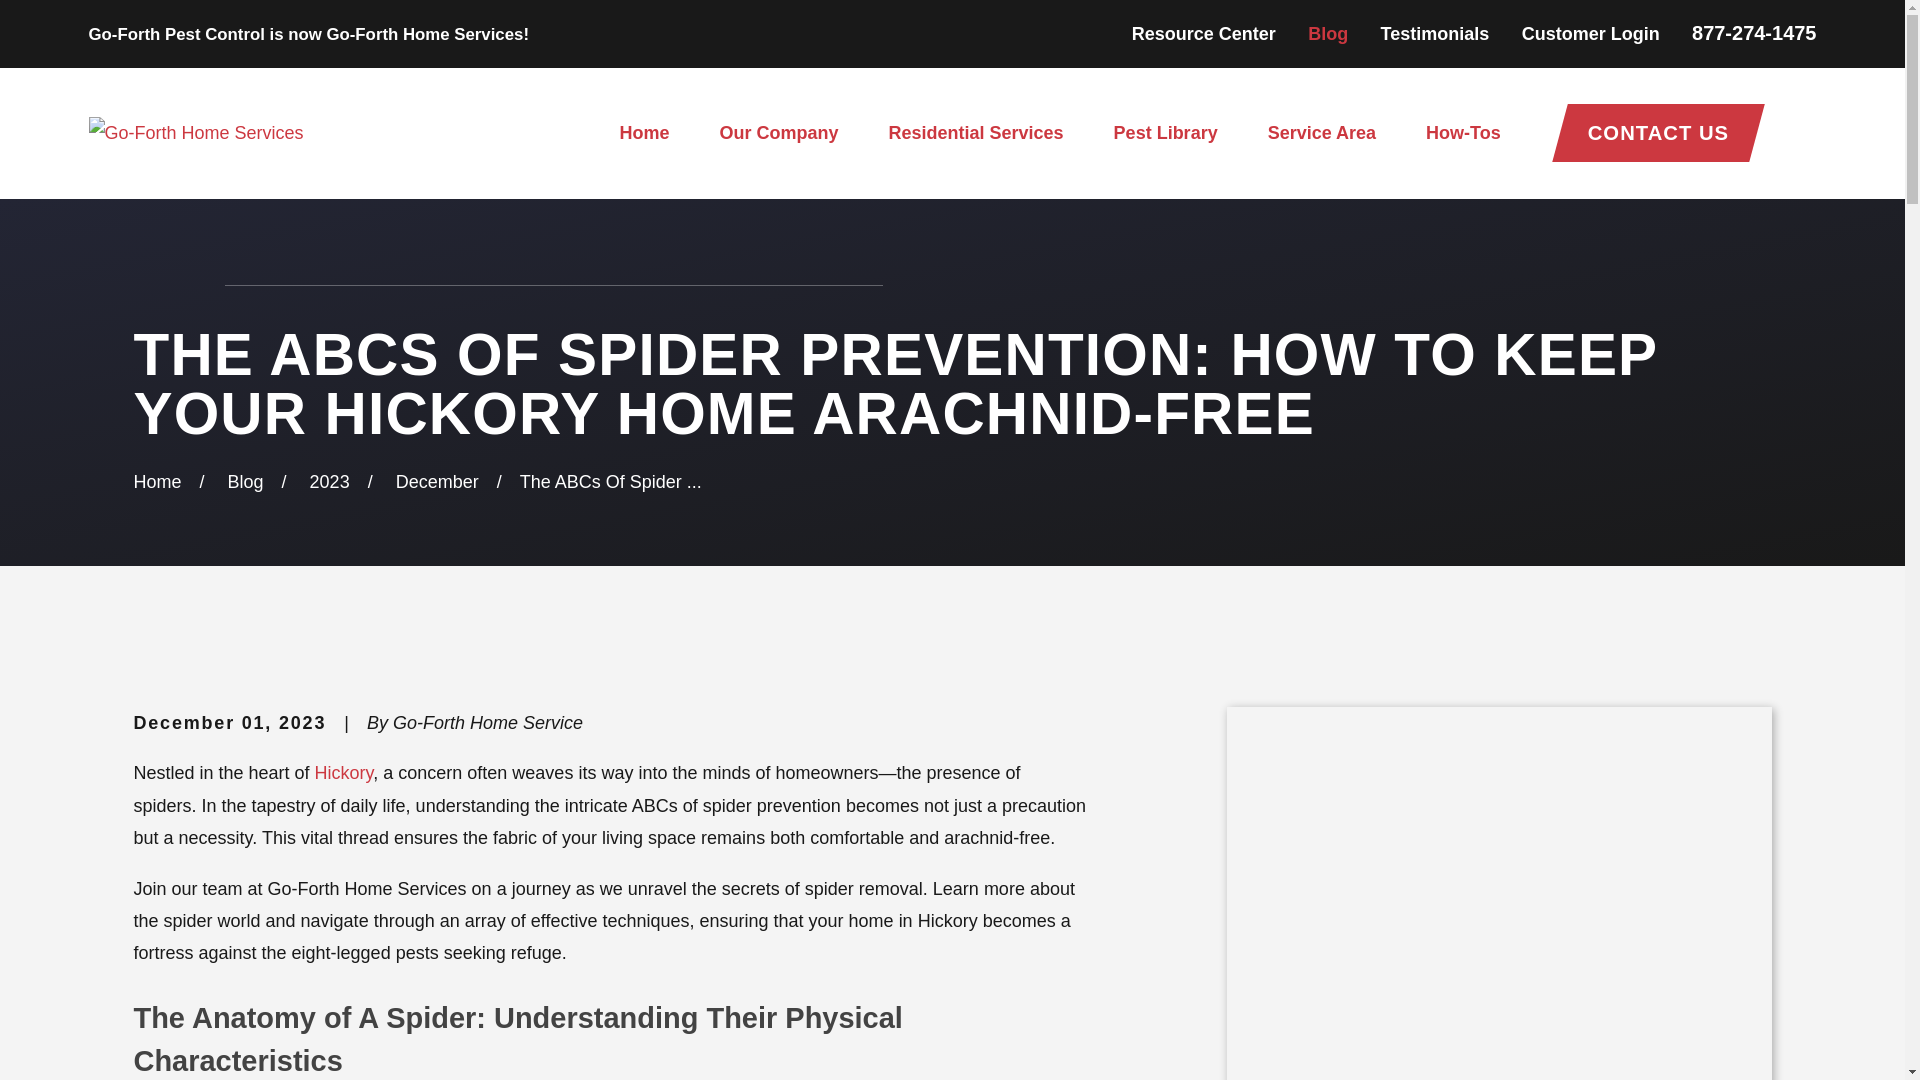  I want to click on Customer Login, so click(1591, 34).